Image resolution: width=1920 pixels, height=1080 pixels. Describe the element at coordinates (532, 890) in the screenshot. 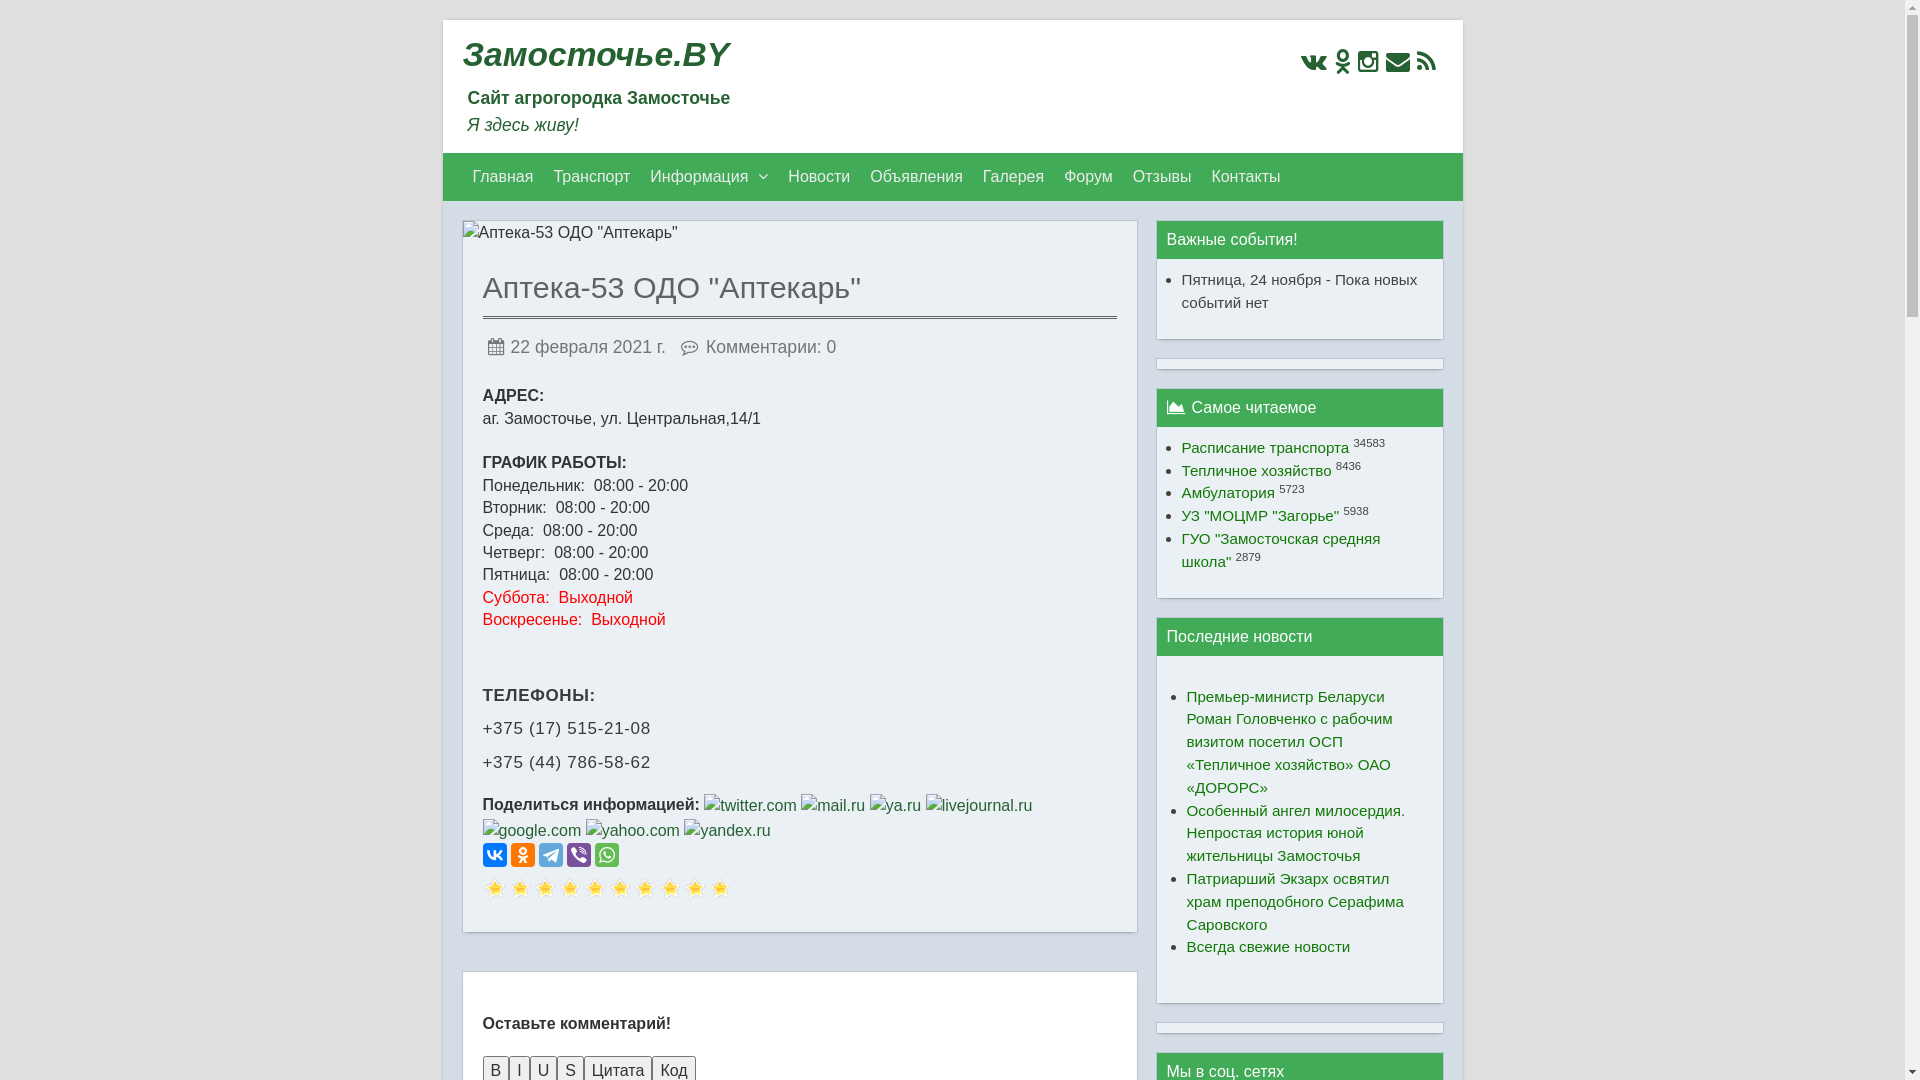

I see `4` at that location.